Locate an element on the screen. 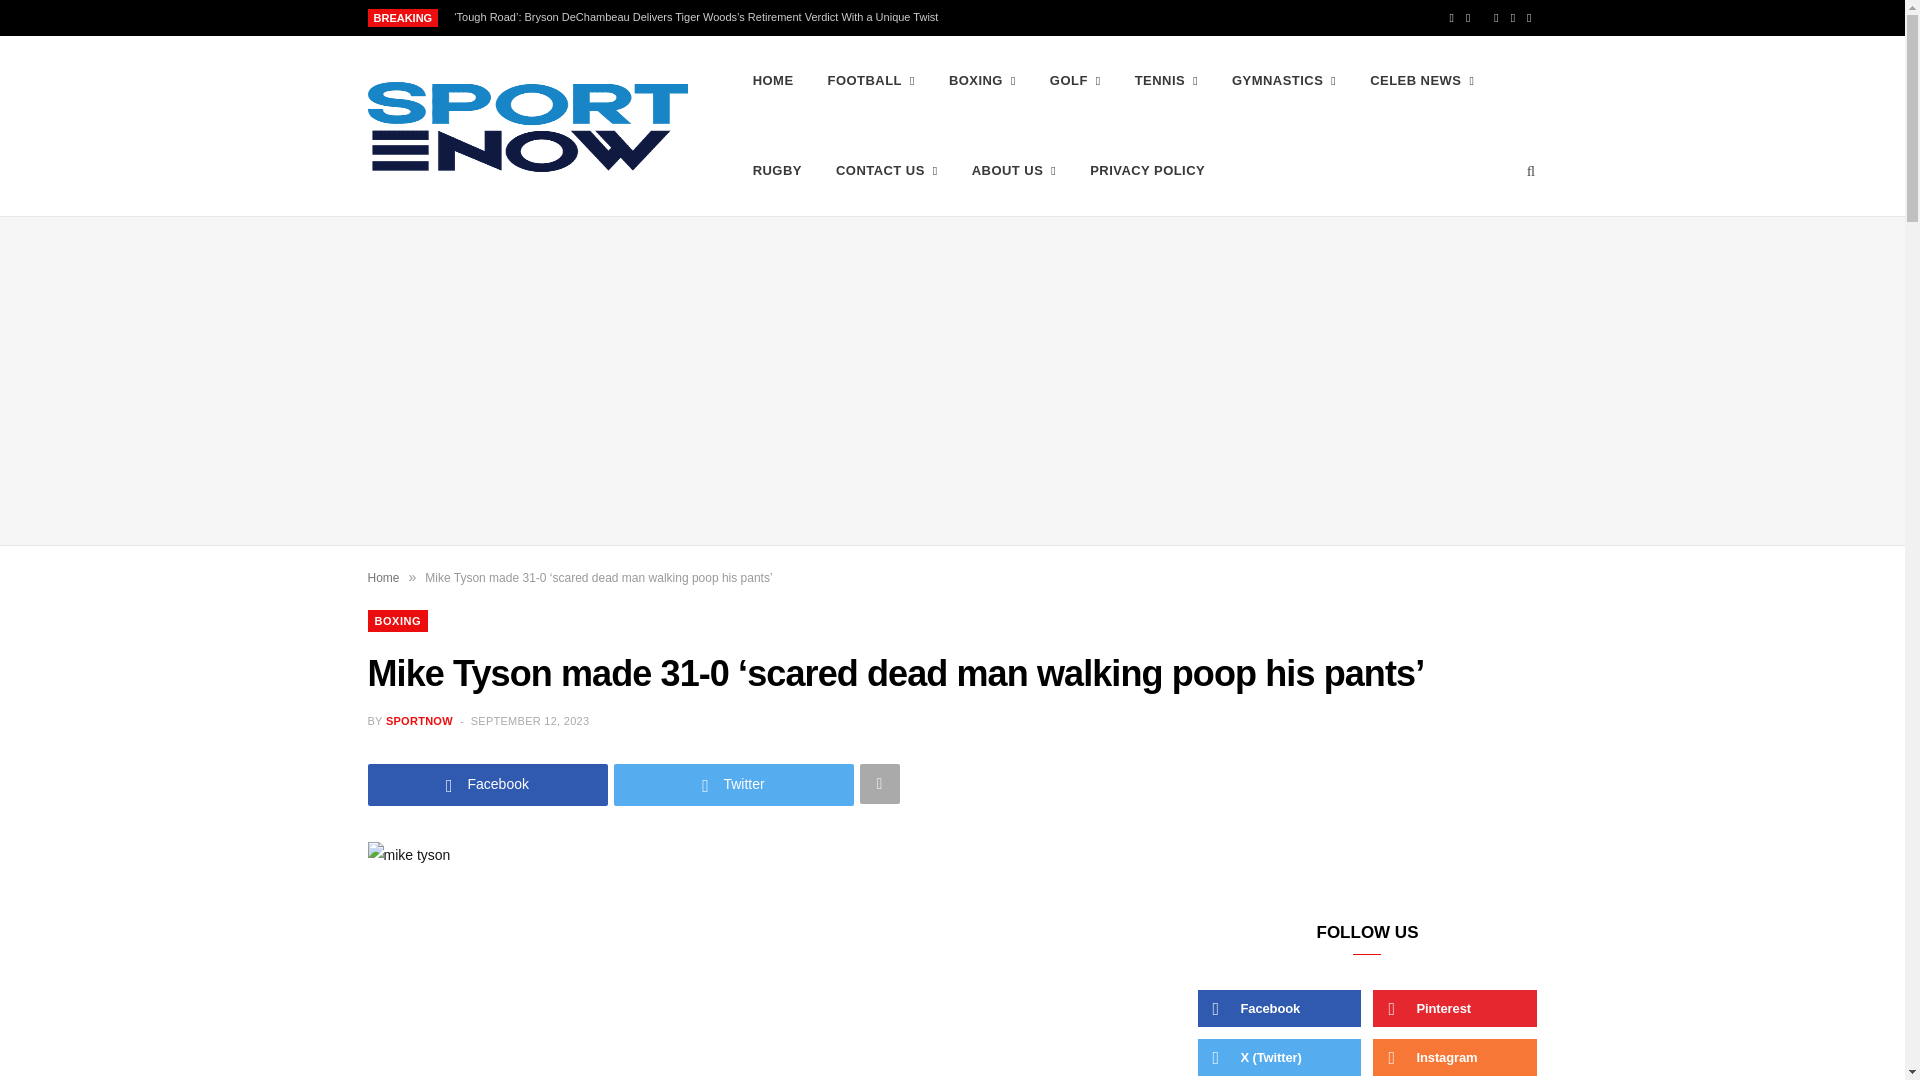 This screenshot has width=1920, height=1080. BOXING is located at coordinates (982, 80).